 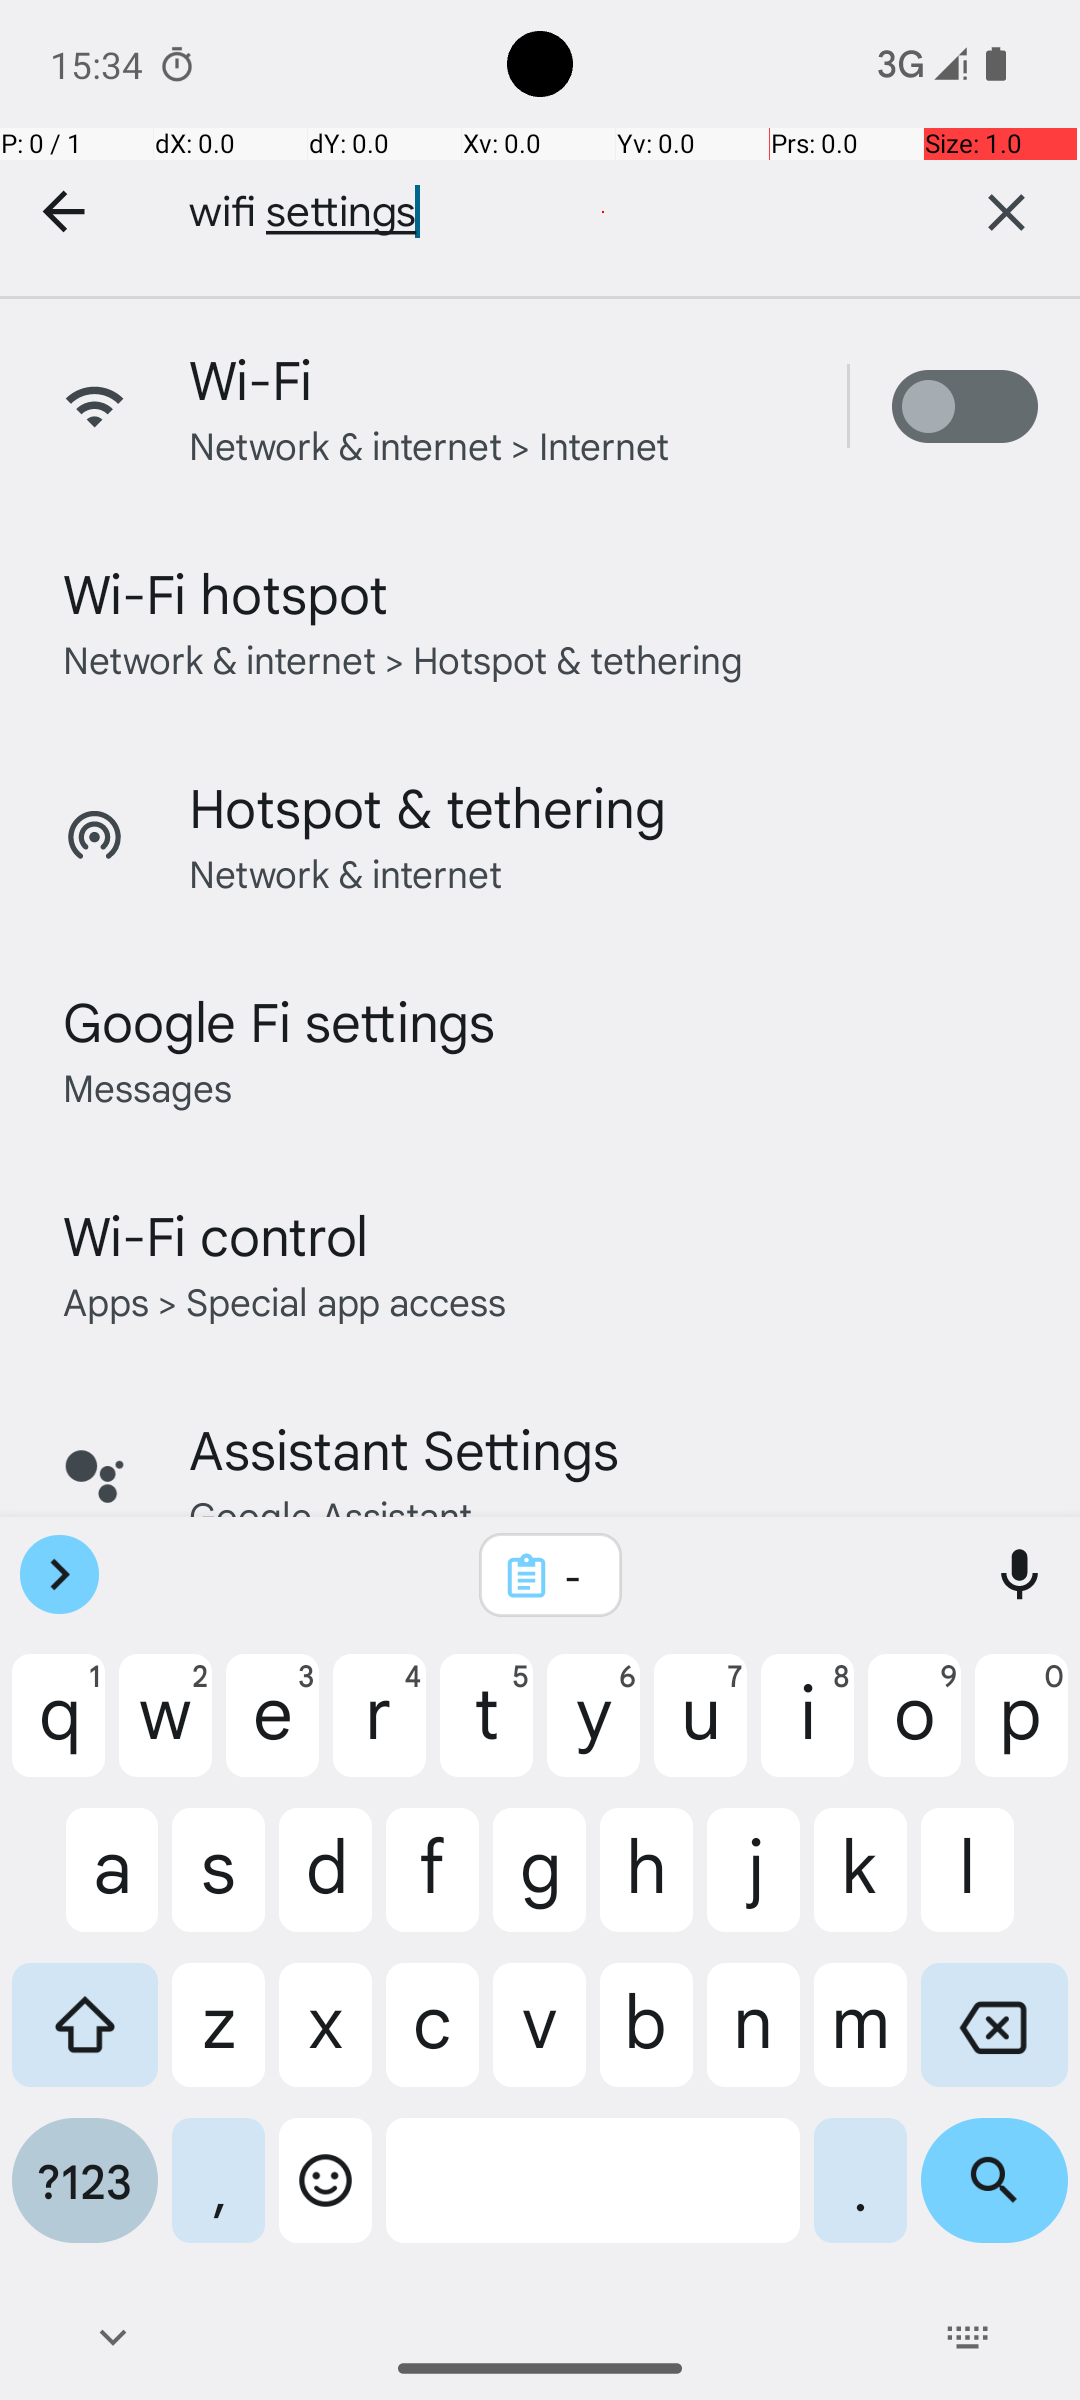 What do you see at coordinates (404, 1448) in the screenshot?
I see `Assistant Settings` at bounding box center [404, 1448].